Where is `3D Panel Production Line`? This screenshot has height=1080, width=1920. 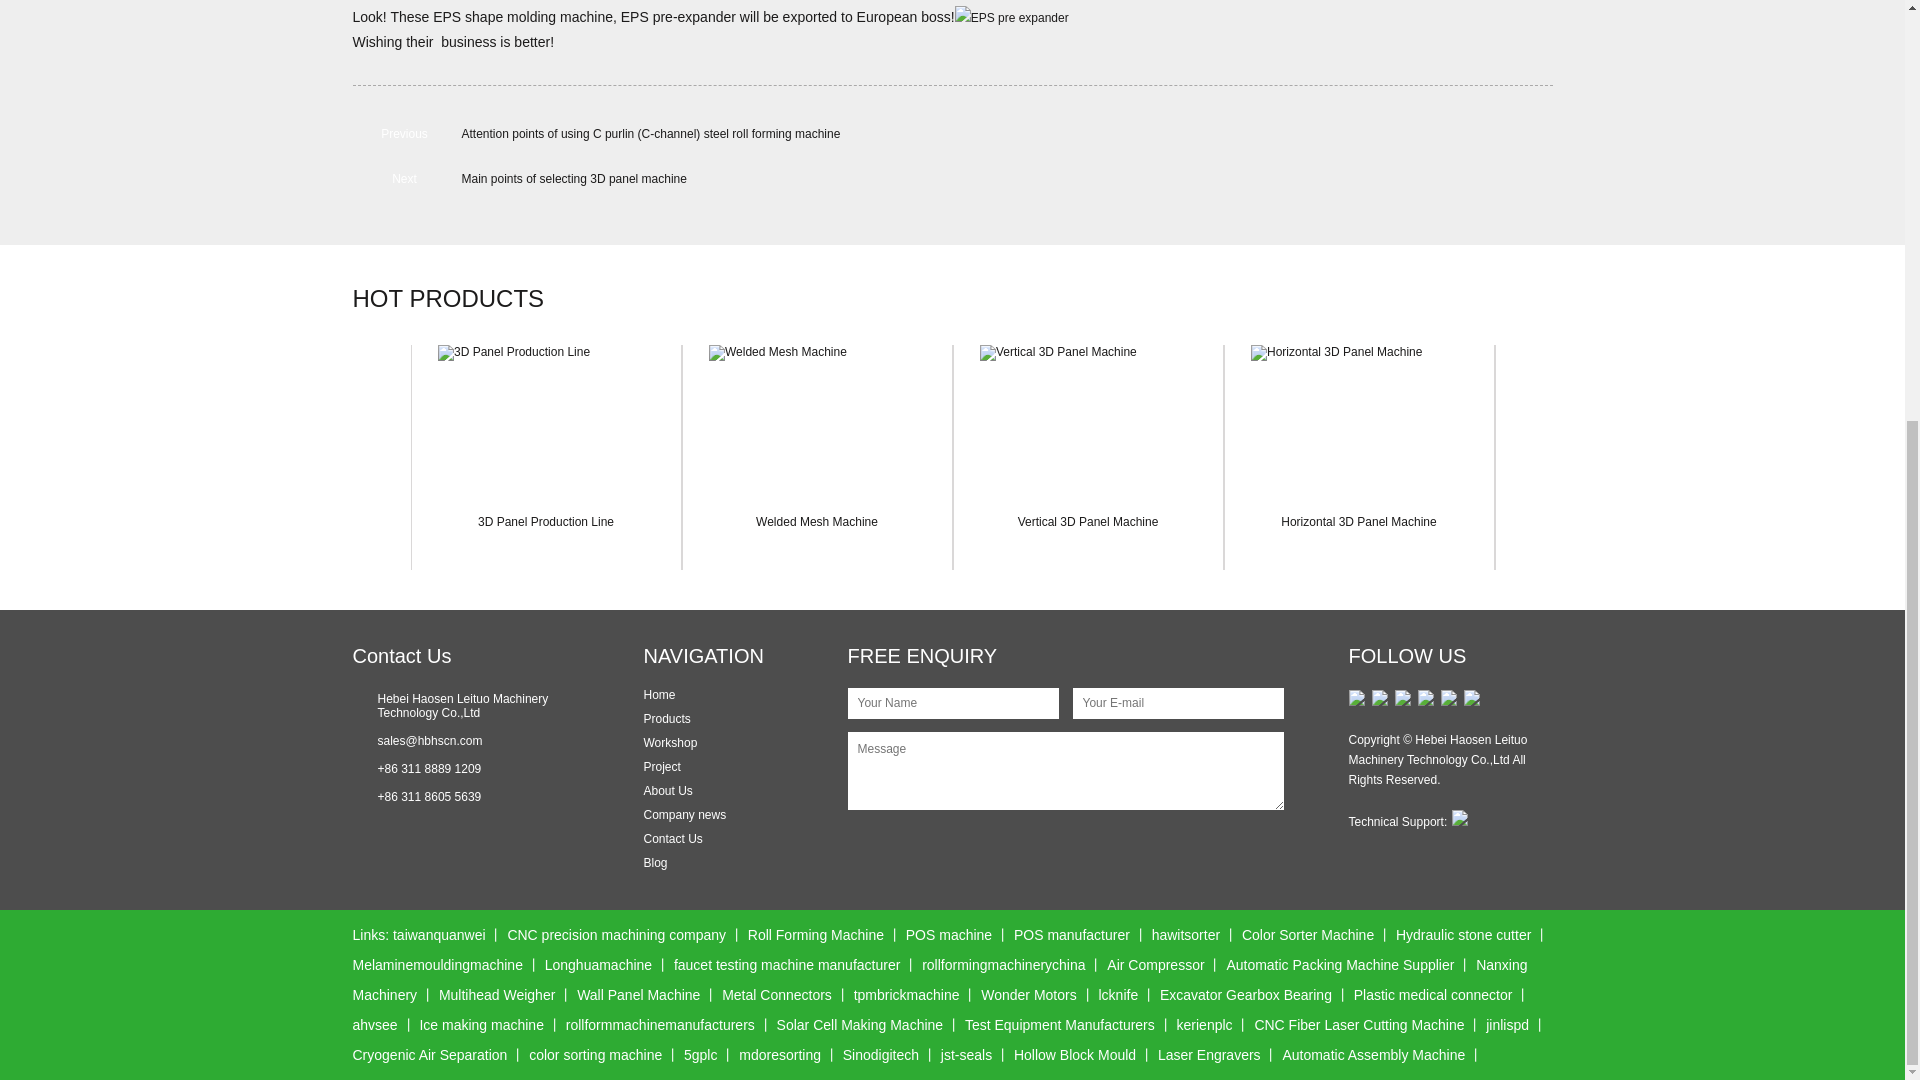
3D Panel Production Line is located at coordinates (546, 422).